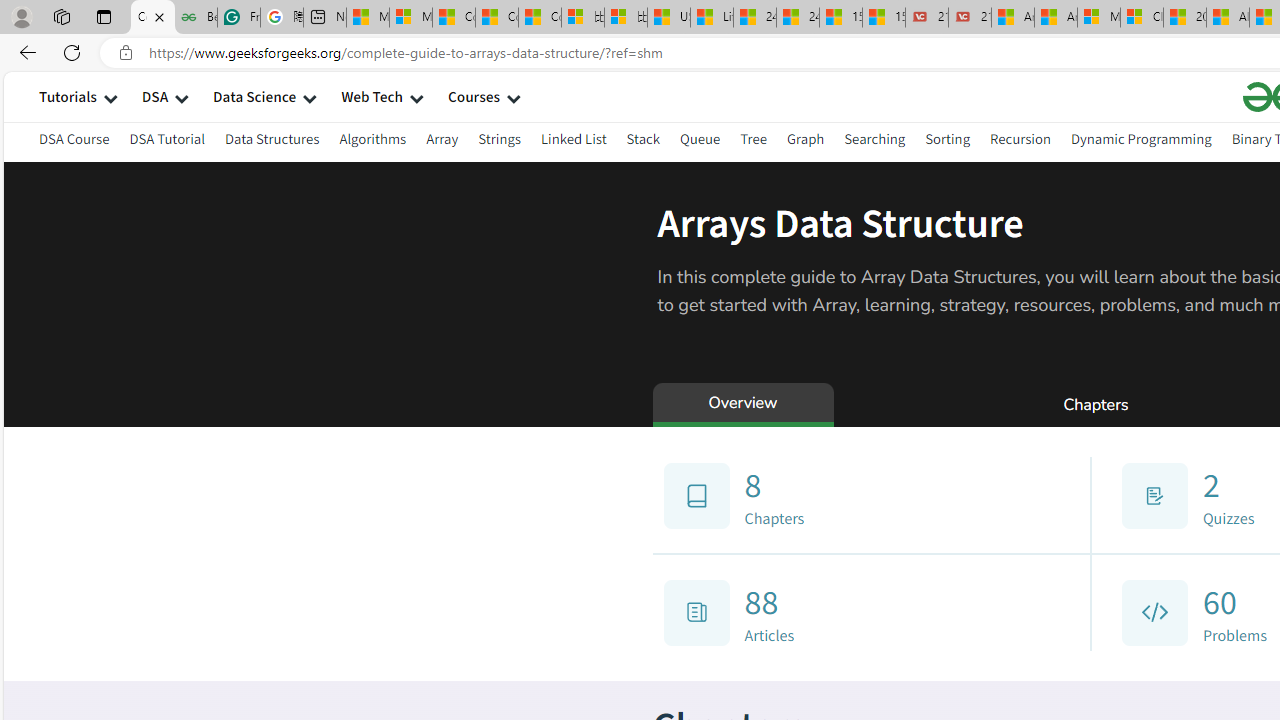 The height and width of the screenshot is (720, 1280). What do you see at coordinates (474, 96) in the screenshot?
I see `Courses` at bounding box center [474, 96].